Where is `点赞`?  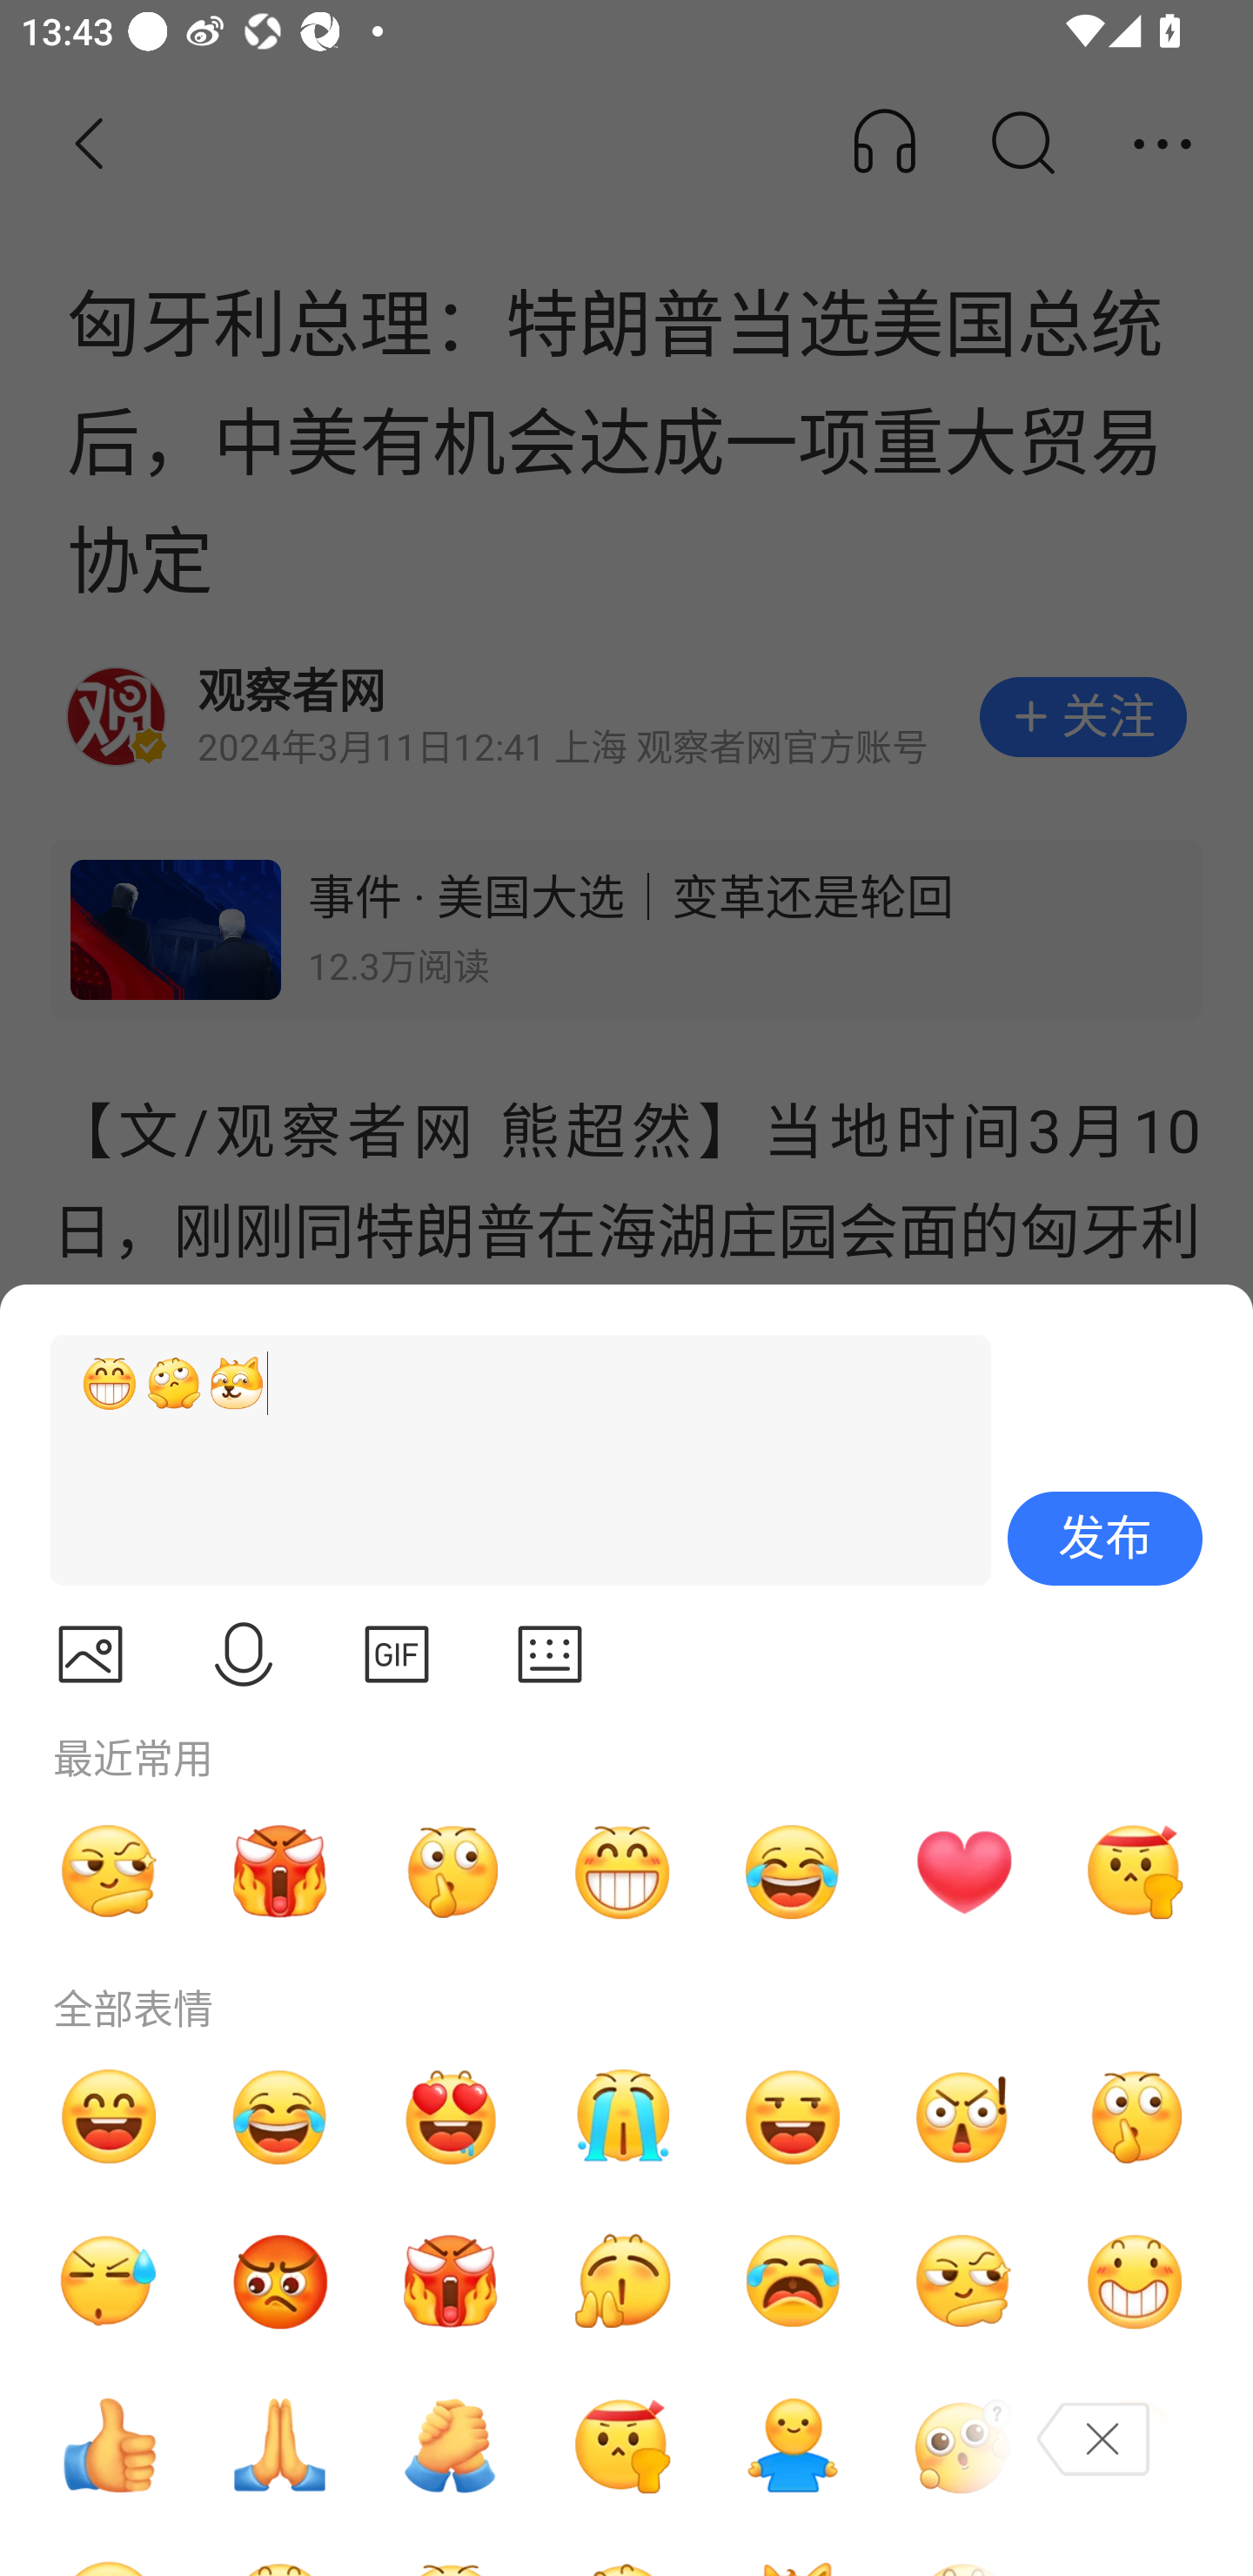 点赞 is located at coordinates (109, 2445).